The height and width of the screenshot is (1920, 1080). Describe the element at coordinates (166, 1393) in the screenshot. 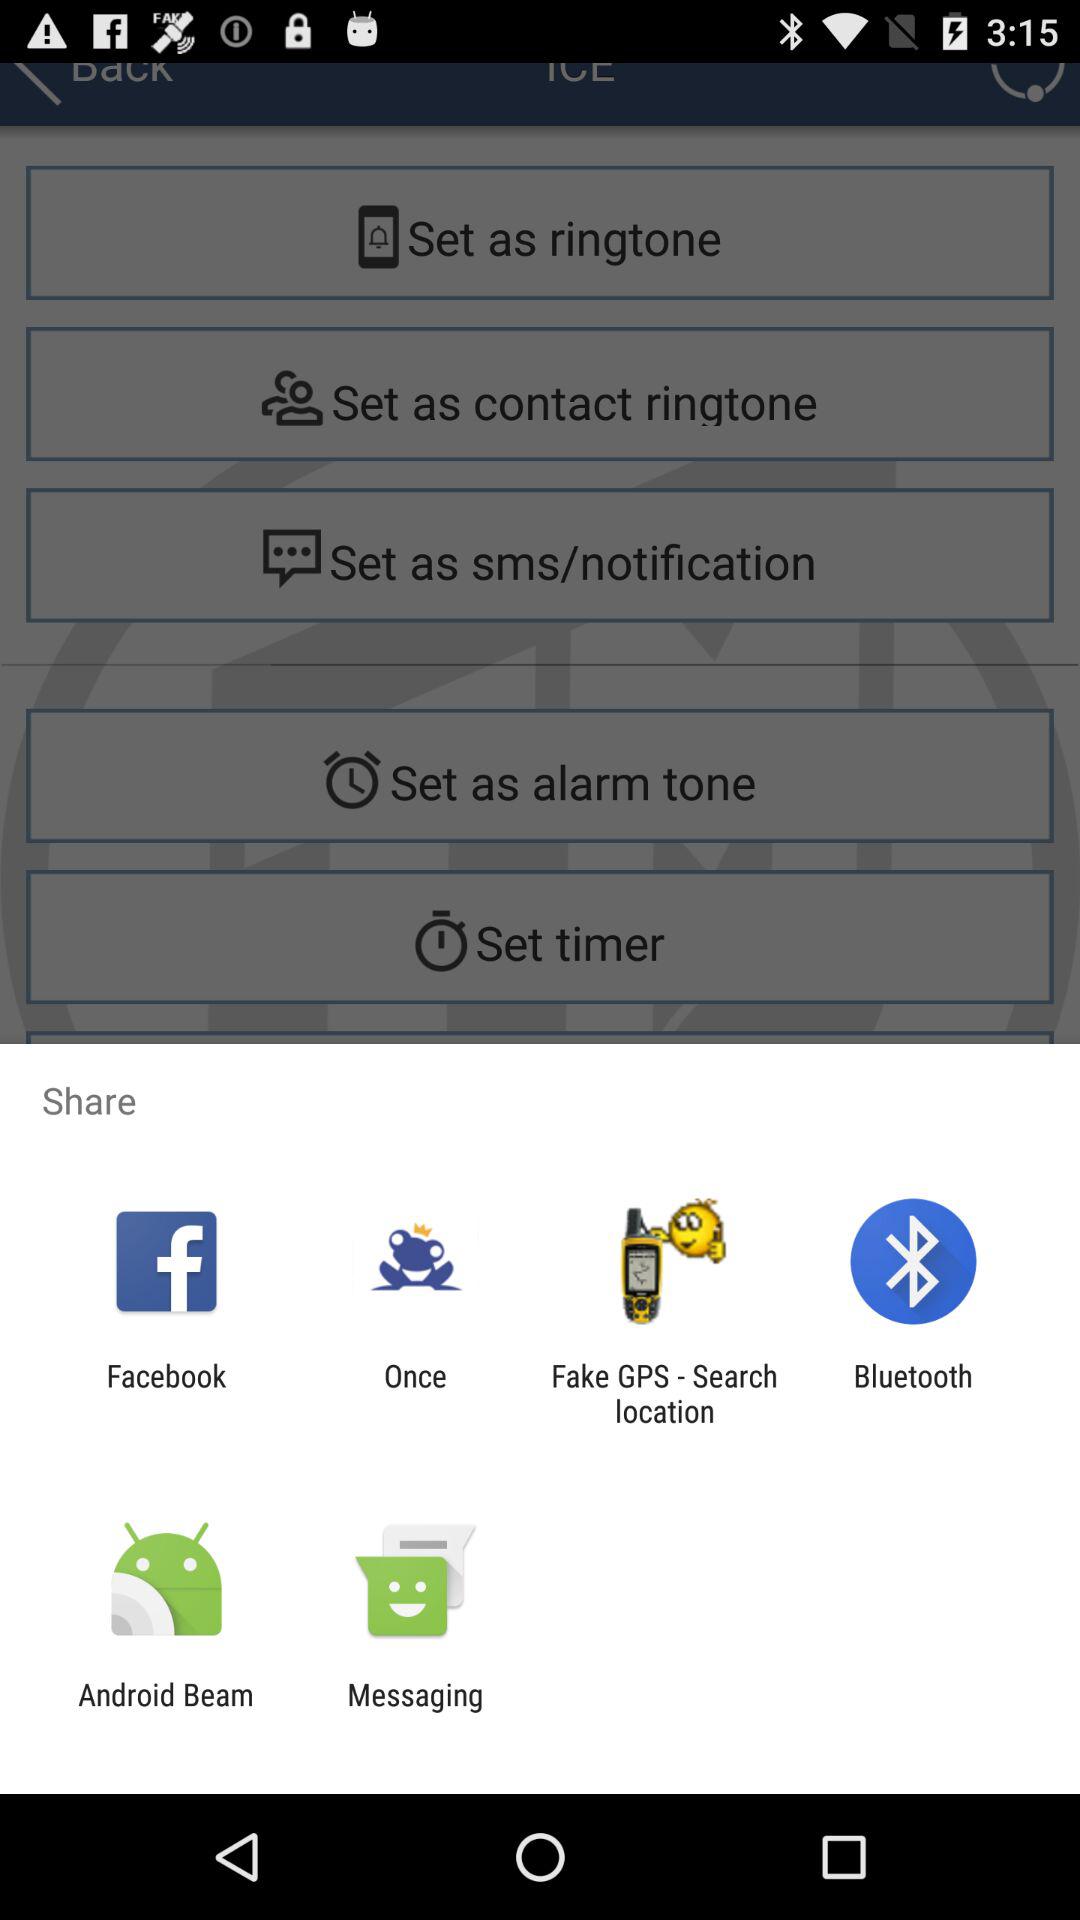

I see `turn on app next to the once app` at that location.